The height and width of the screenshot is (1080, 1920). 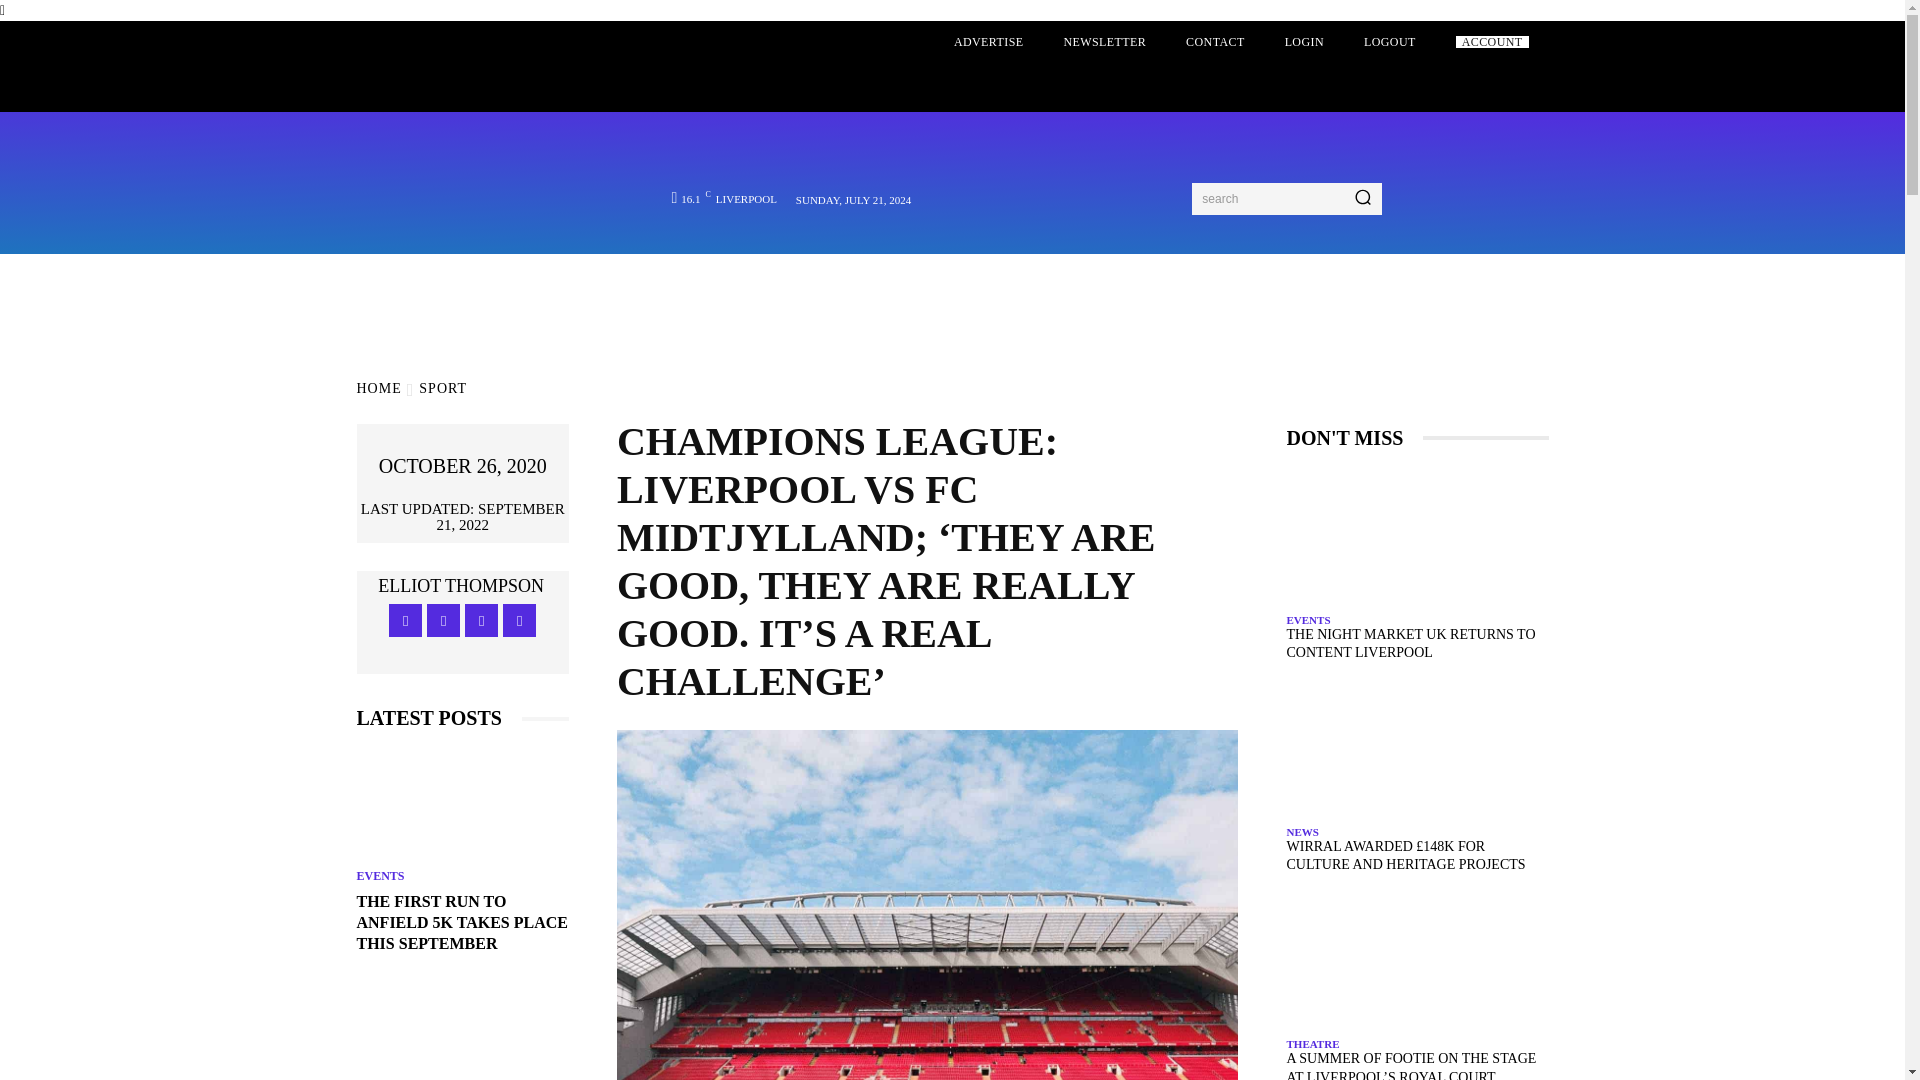 What do you see at coordinates (406, 620) in the screenshot?
I see `Facebook` at bounding box center [406, 620].